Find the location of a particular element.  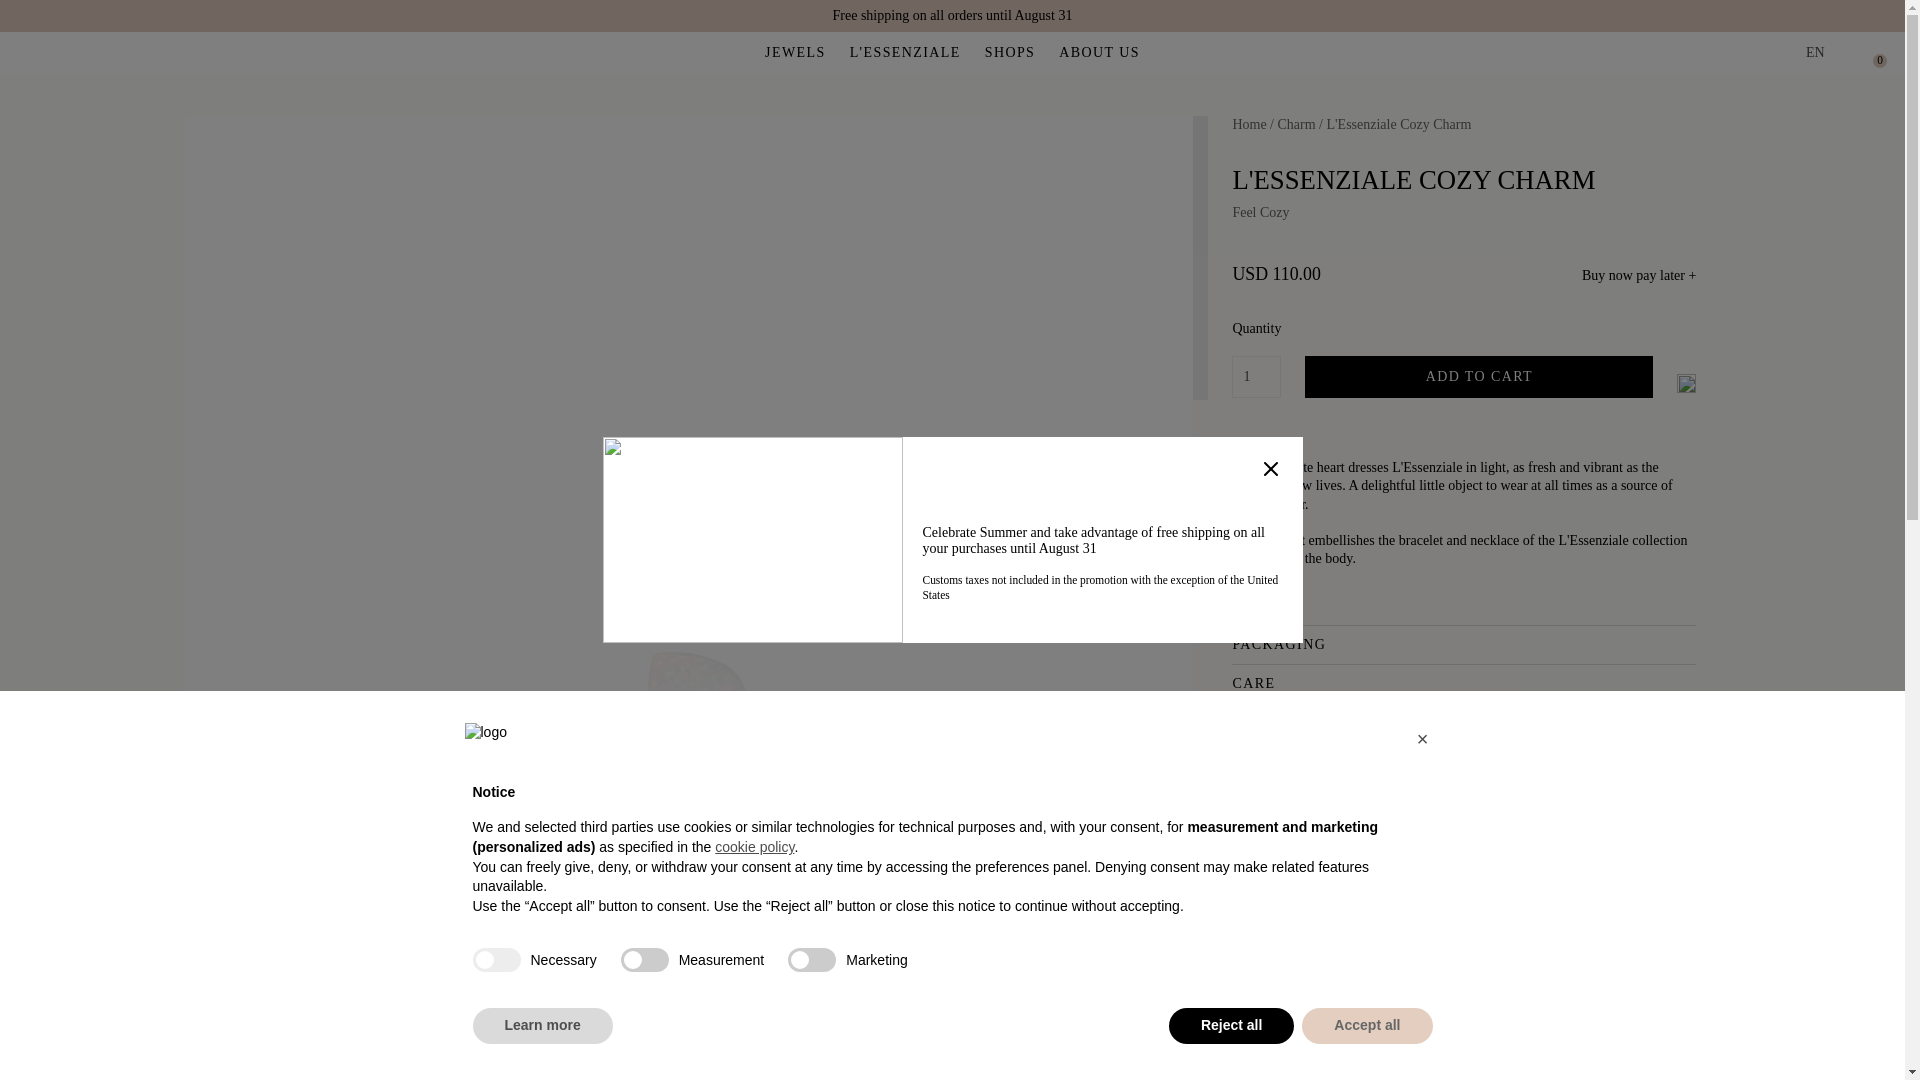

L'ESSENZIALE is located at coordinates (906, 52).